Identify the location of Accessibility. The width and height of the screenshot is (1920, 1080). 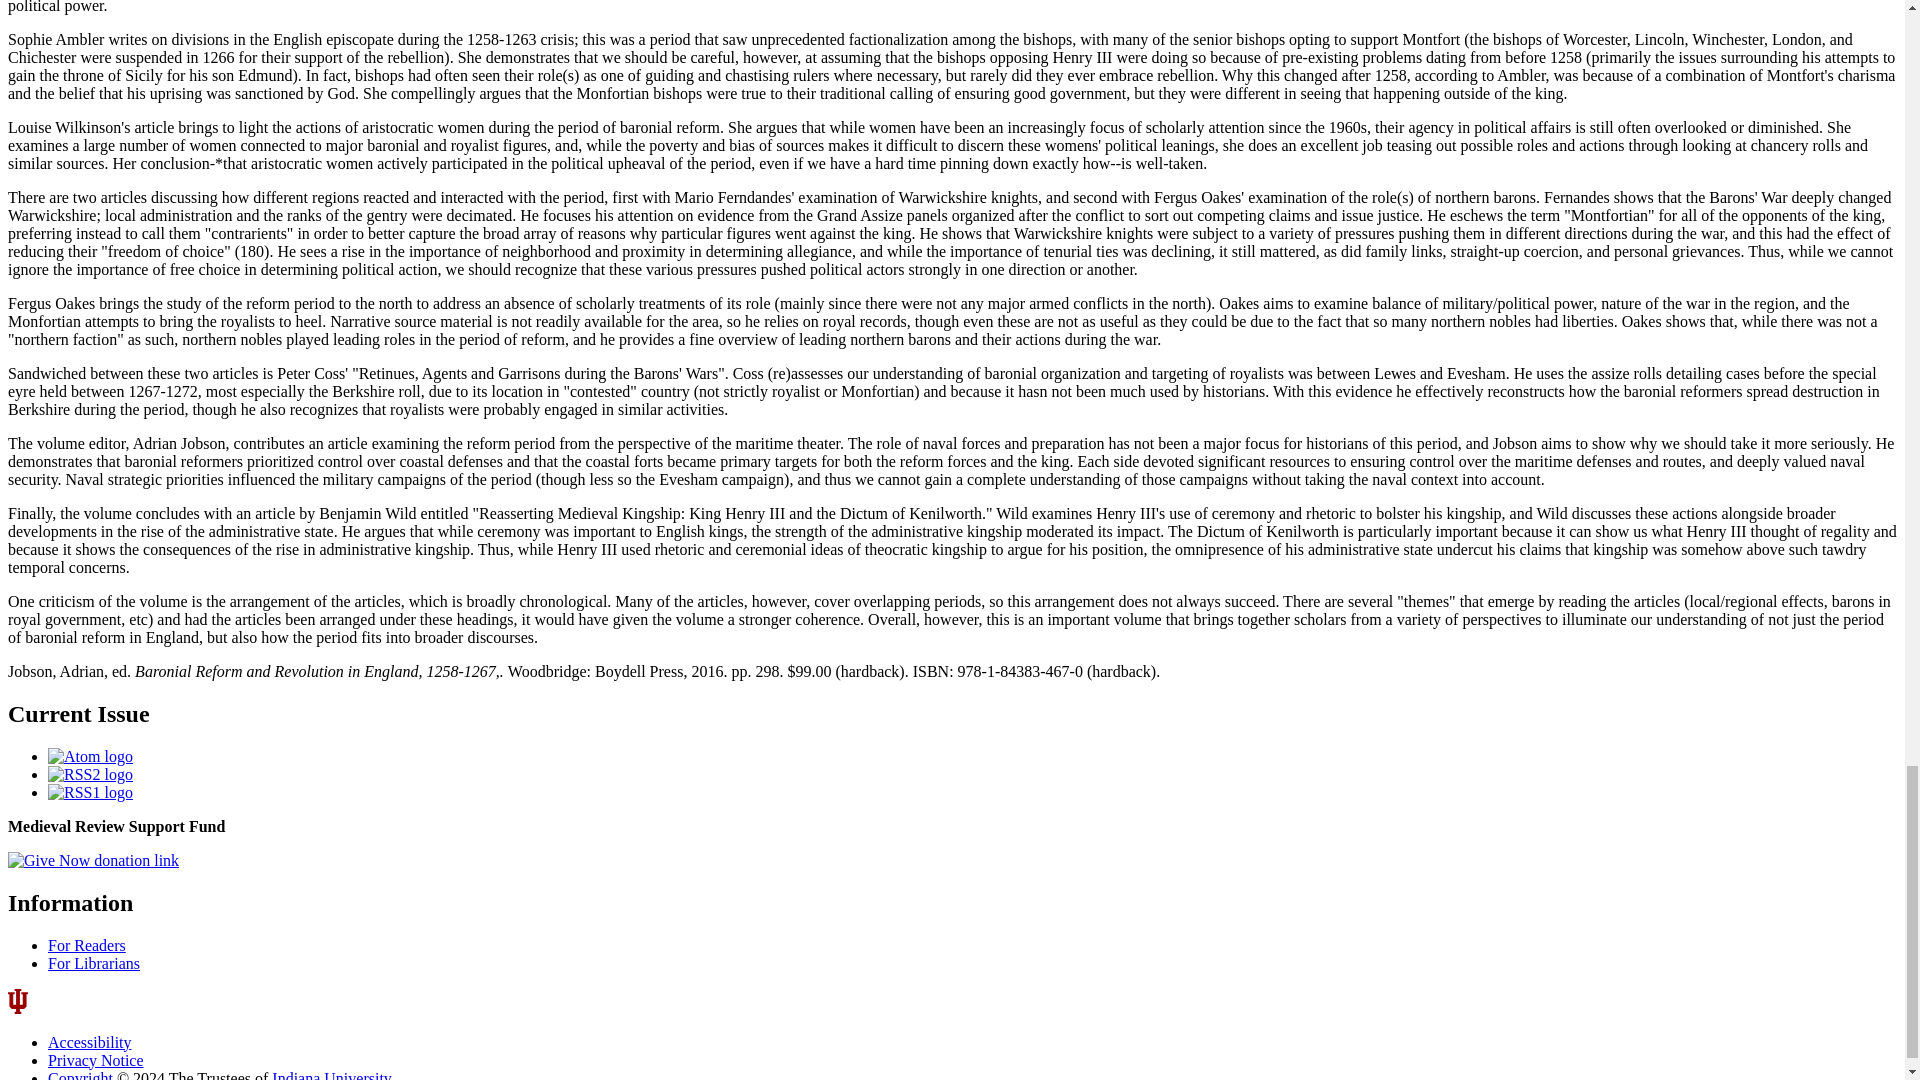
(90, 1042).